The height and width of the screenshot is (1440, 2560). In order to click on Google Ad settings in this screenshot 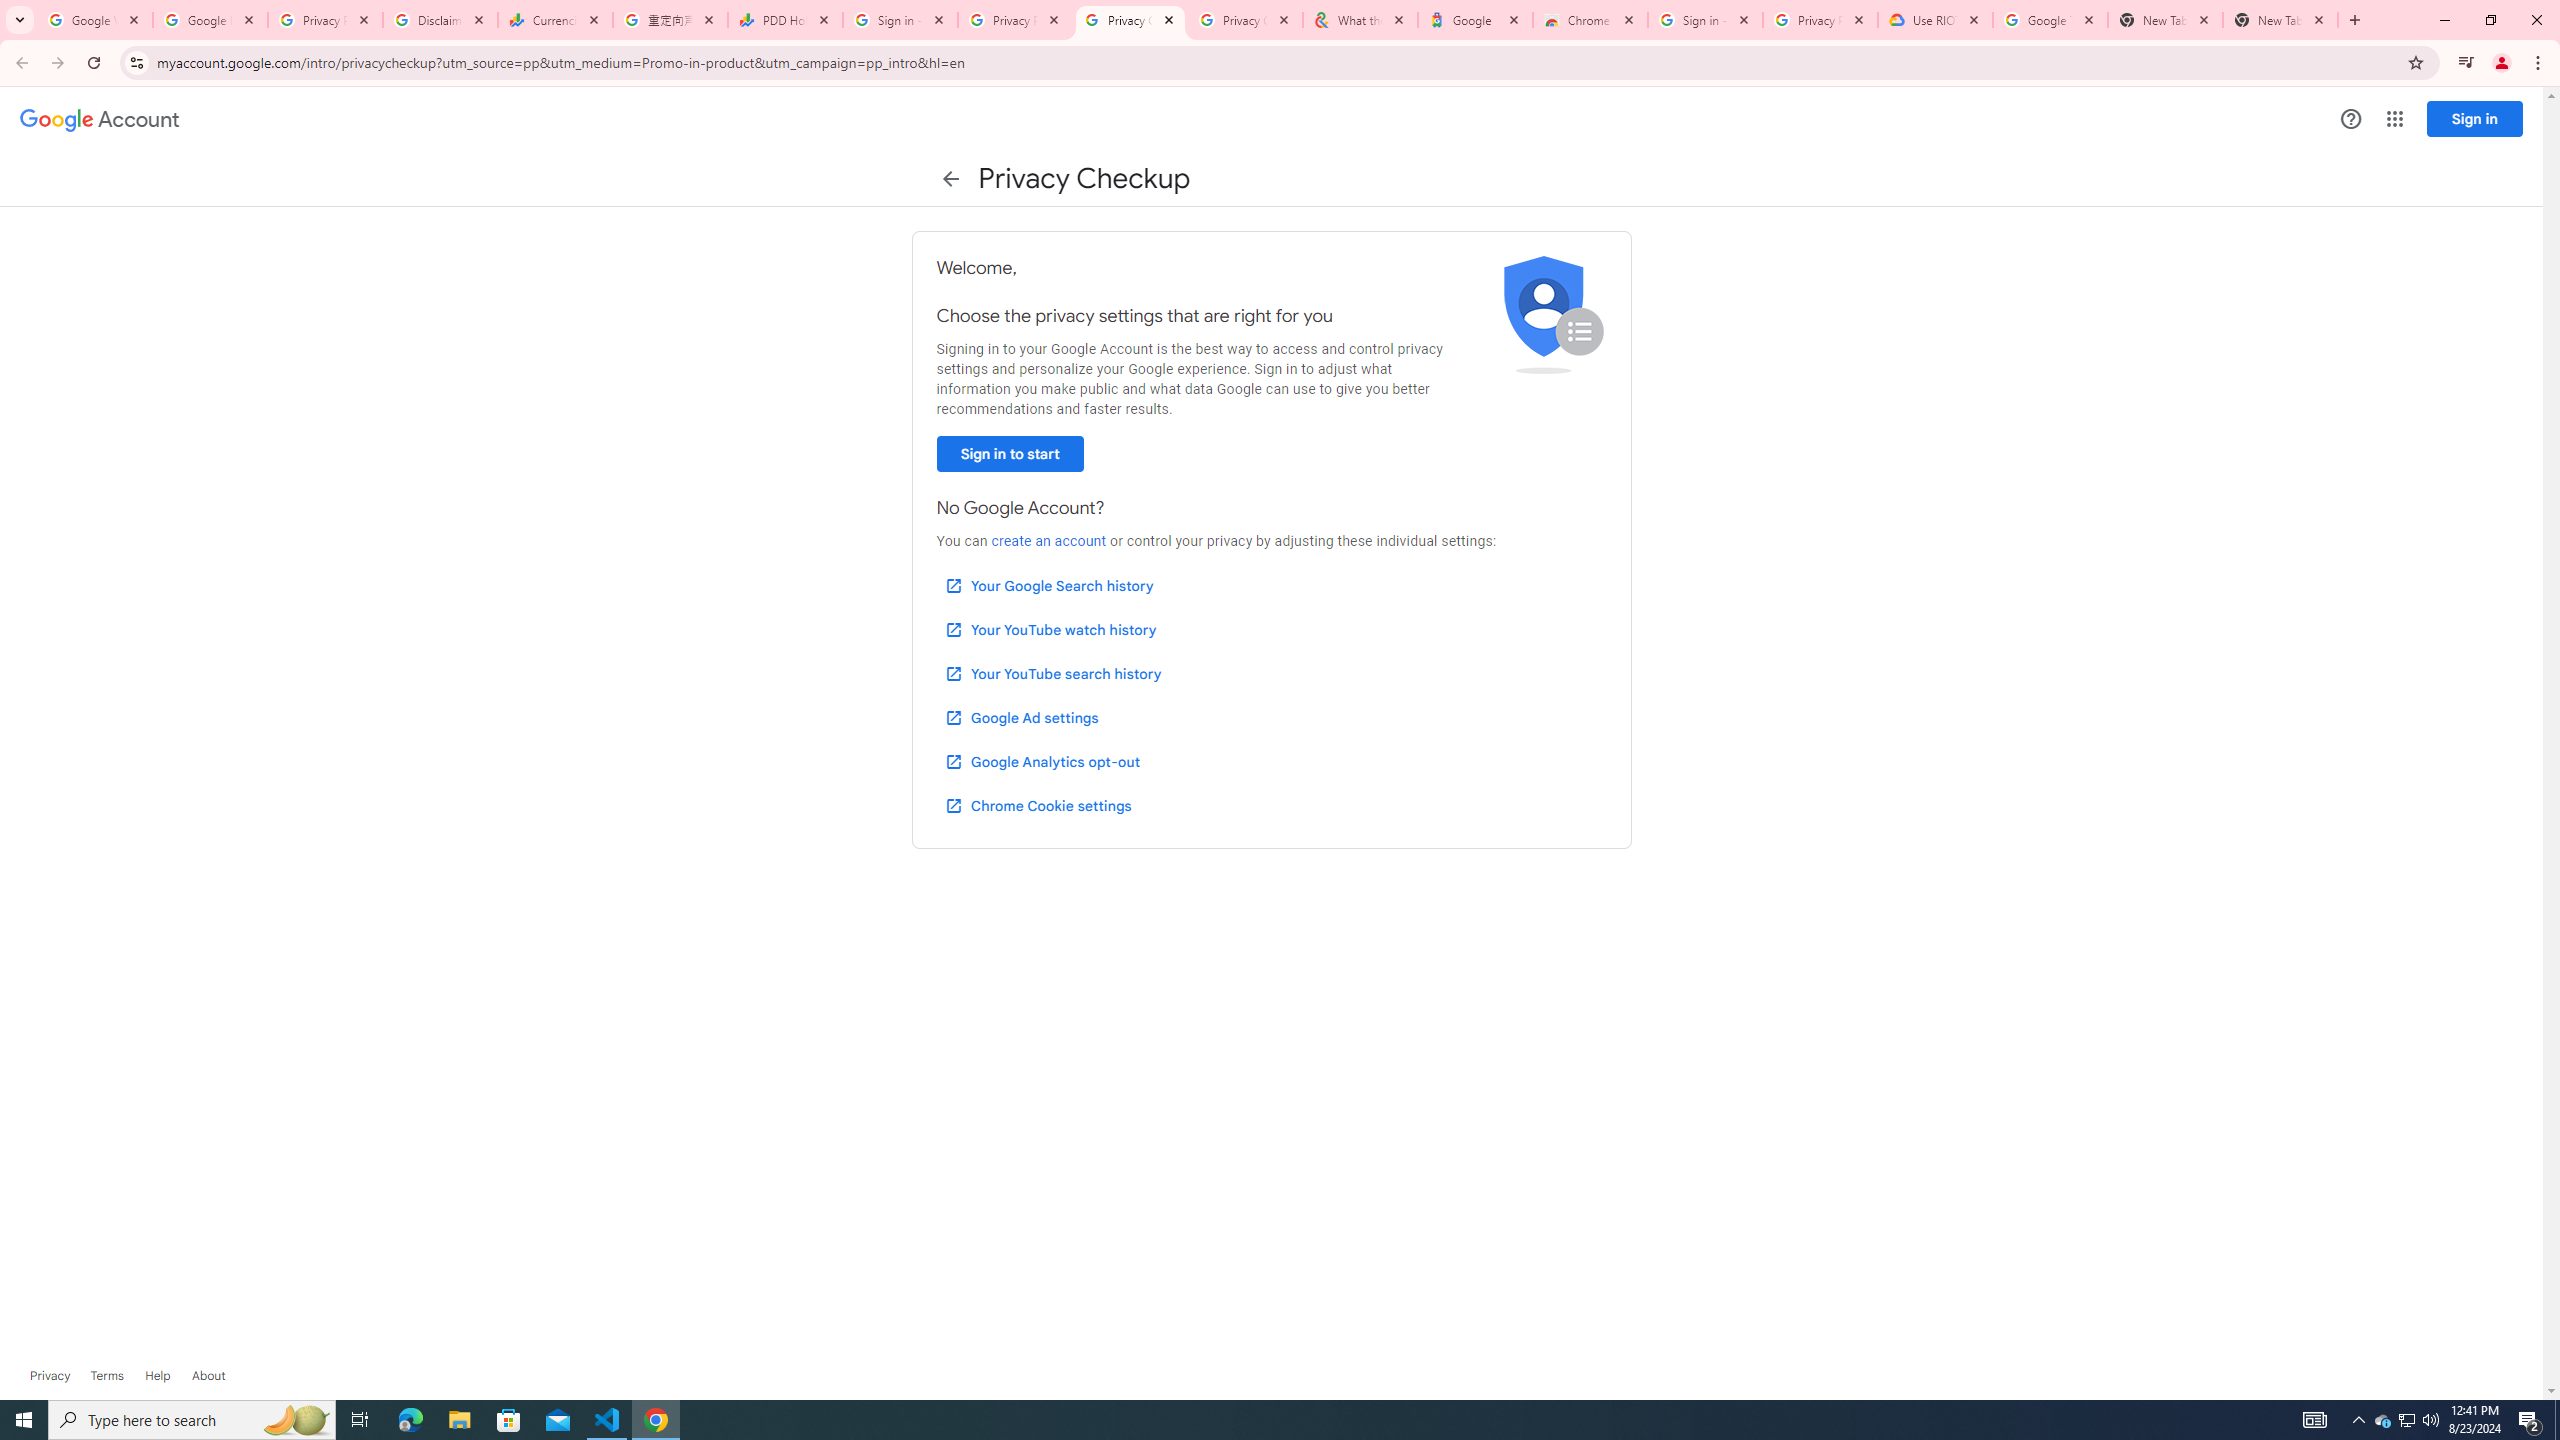, I will do `click(1020, 717)`.